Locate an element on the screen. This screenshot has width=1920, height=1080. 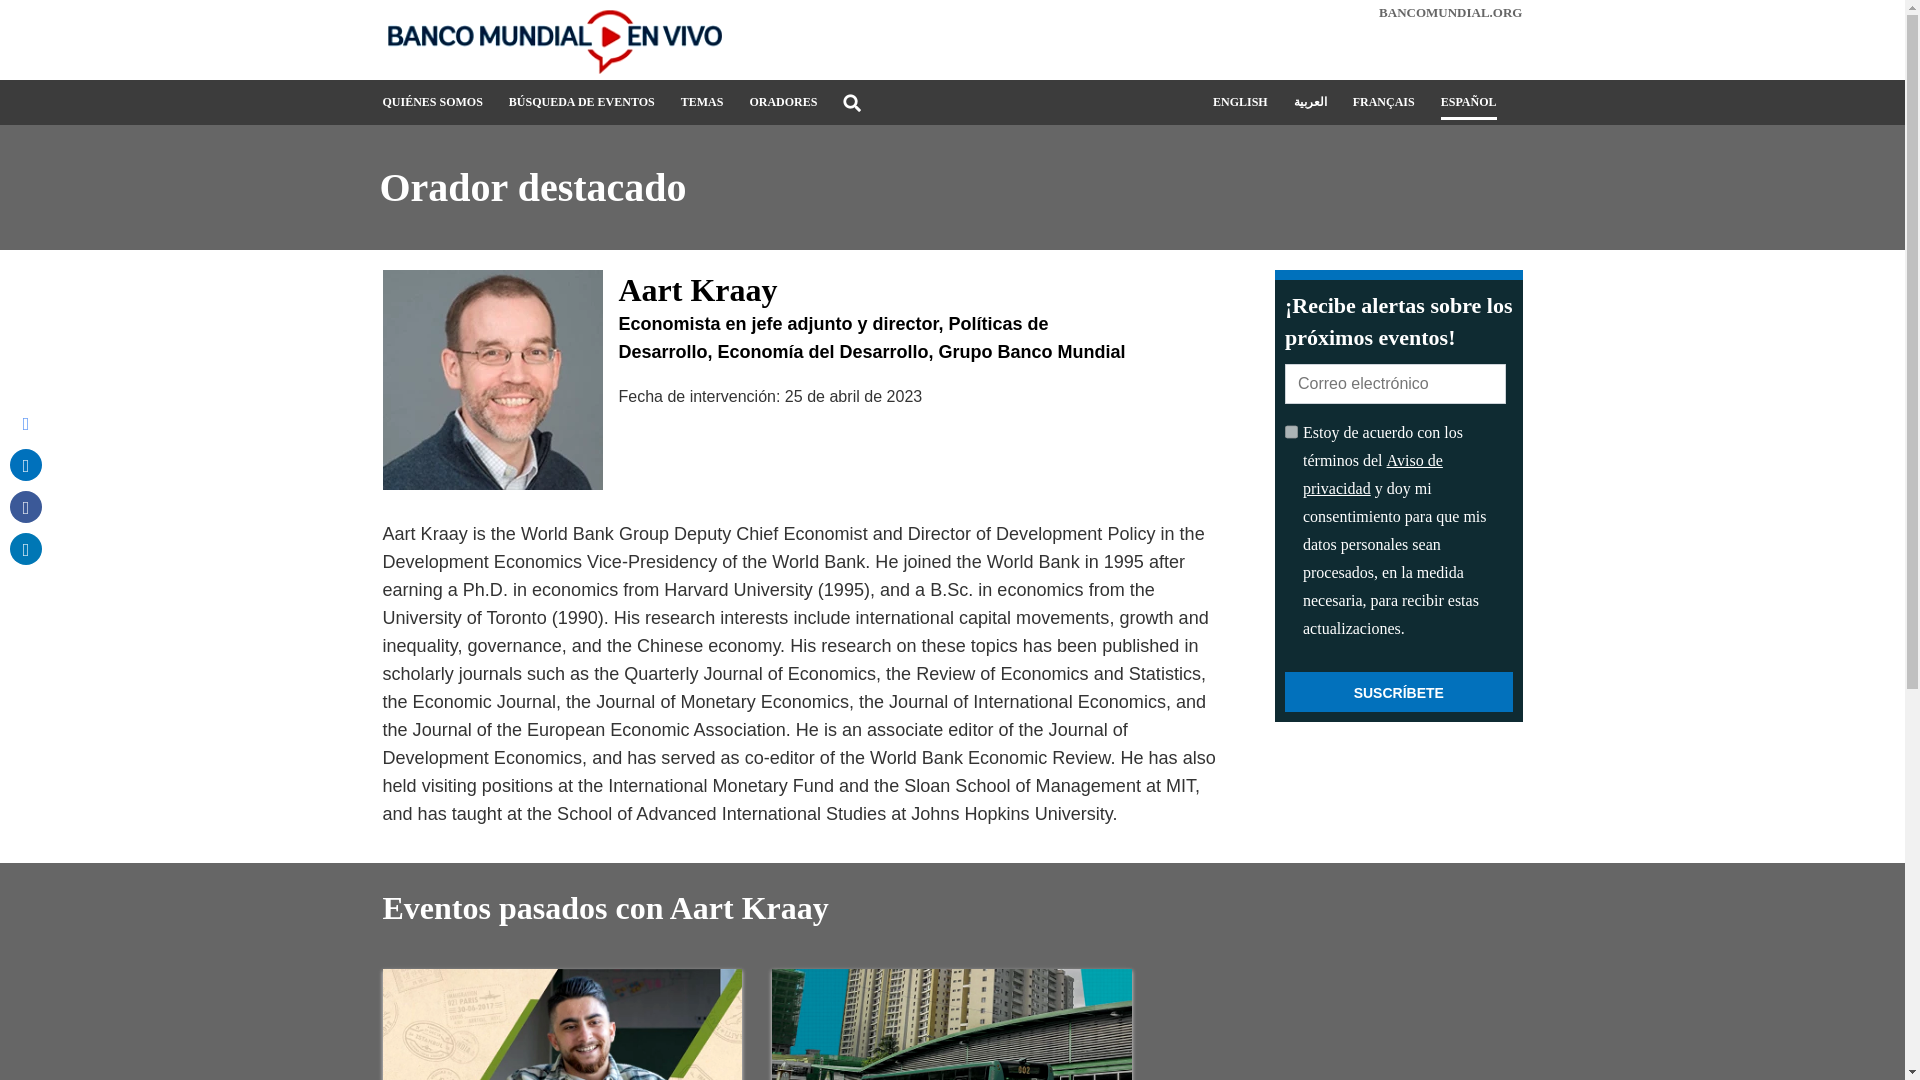
TEMAS is located at coordinates (702, 109).